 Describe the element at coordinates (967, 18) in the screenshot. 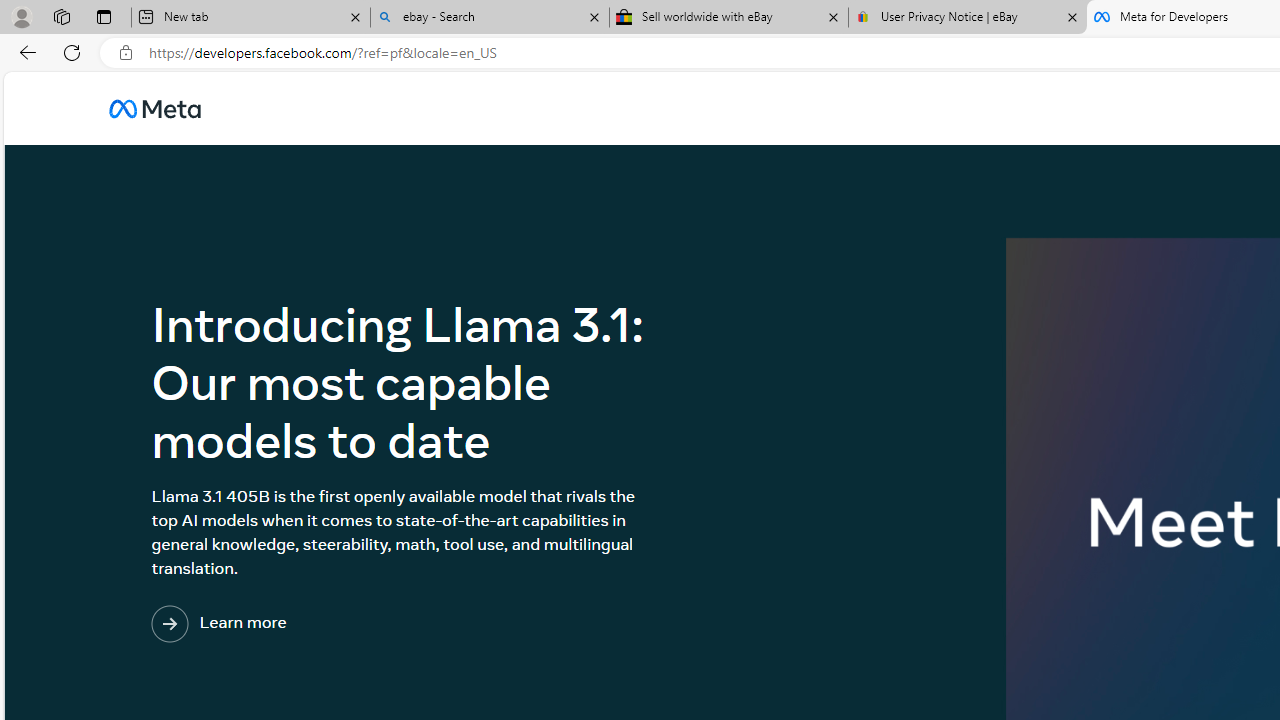

I see `User Privacy Notice | eBay` at that location.